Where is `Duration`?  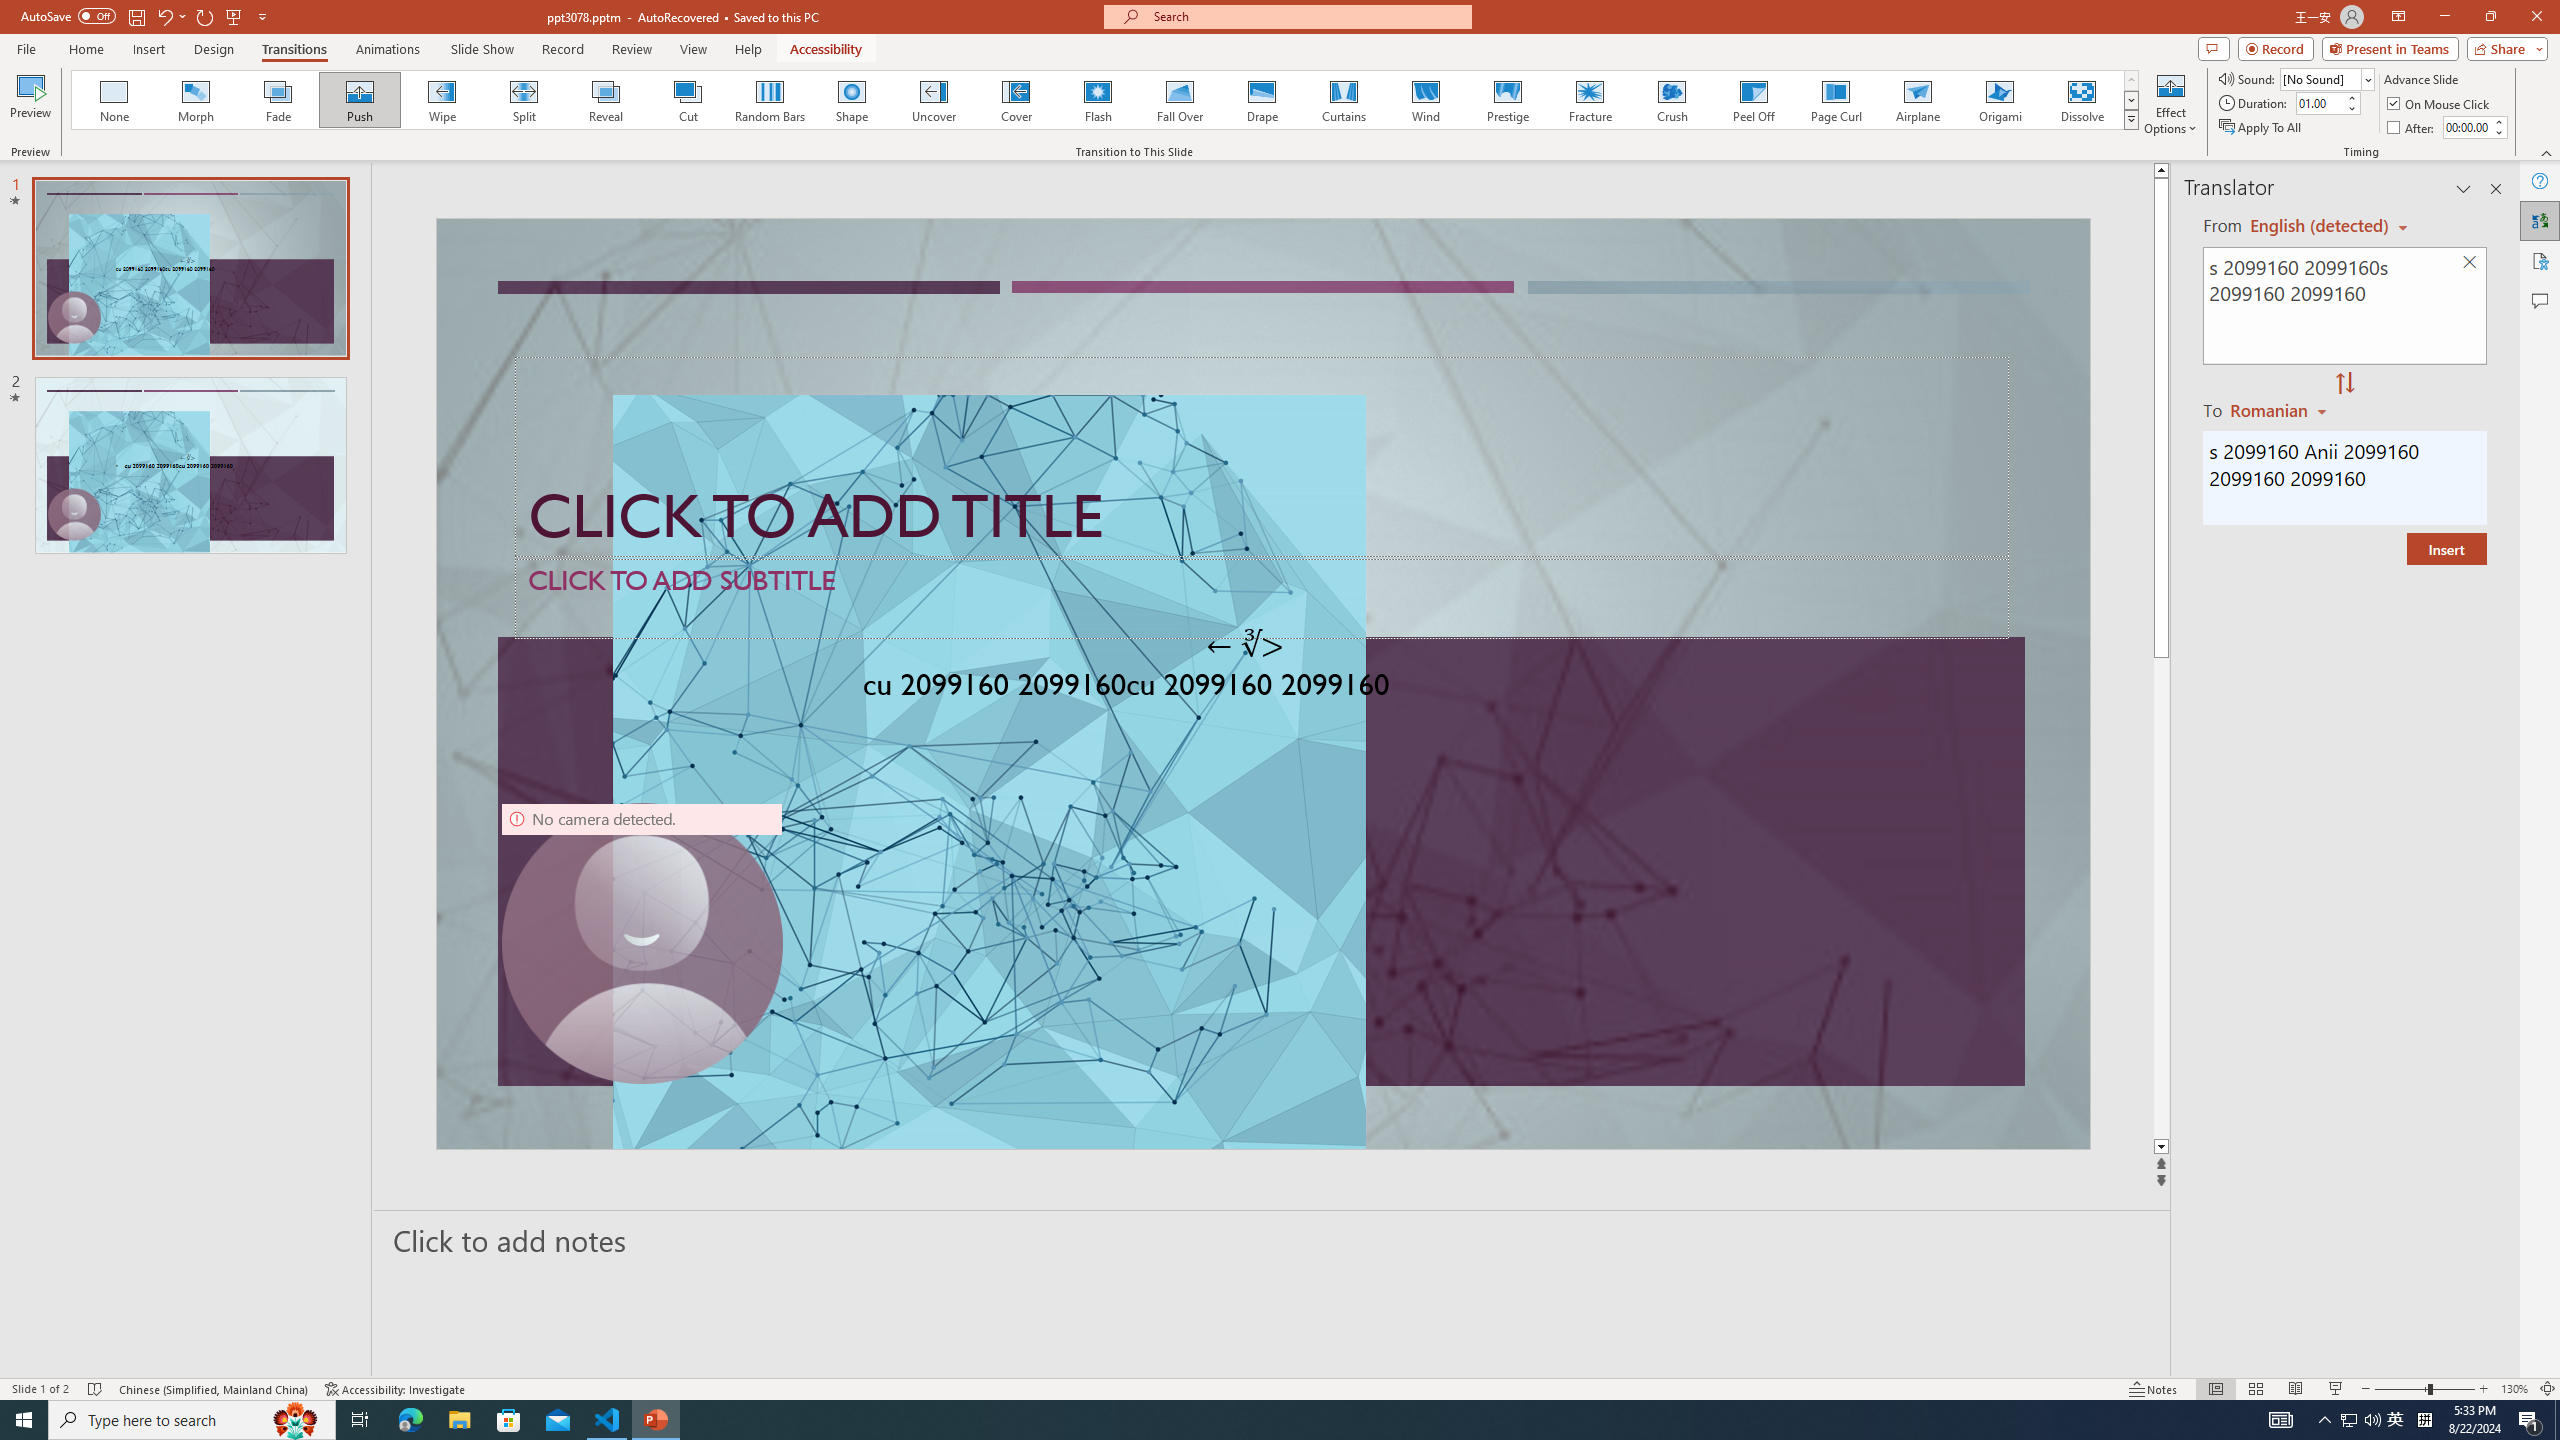 Duration is located at coordinates (2319, 102).